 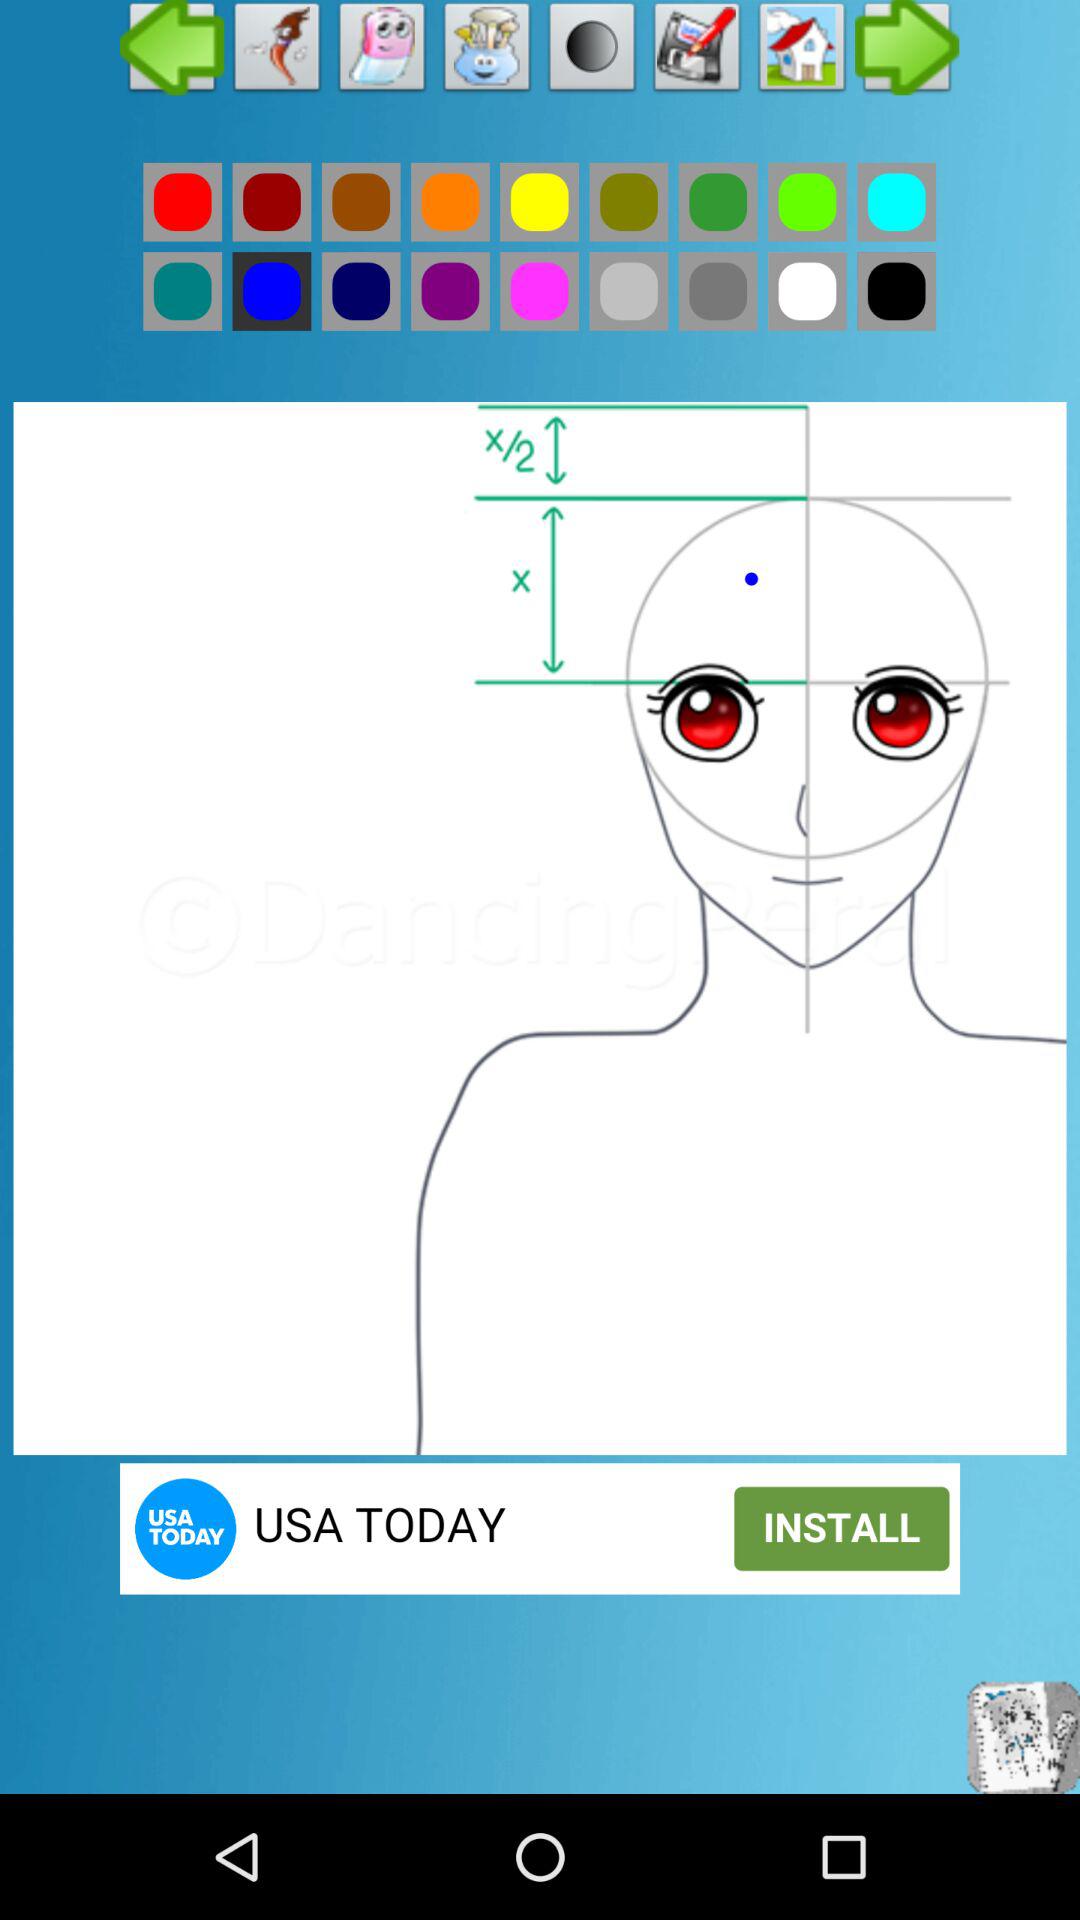 I want to click on green, so click(x=628, y=202).